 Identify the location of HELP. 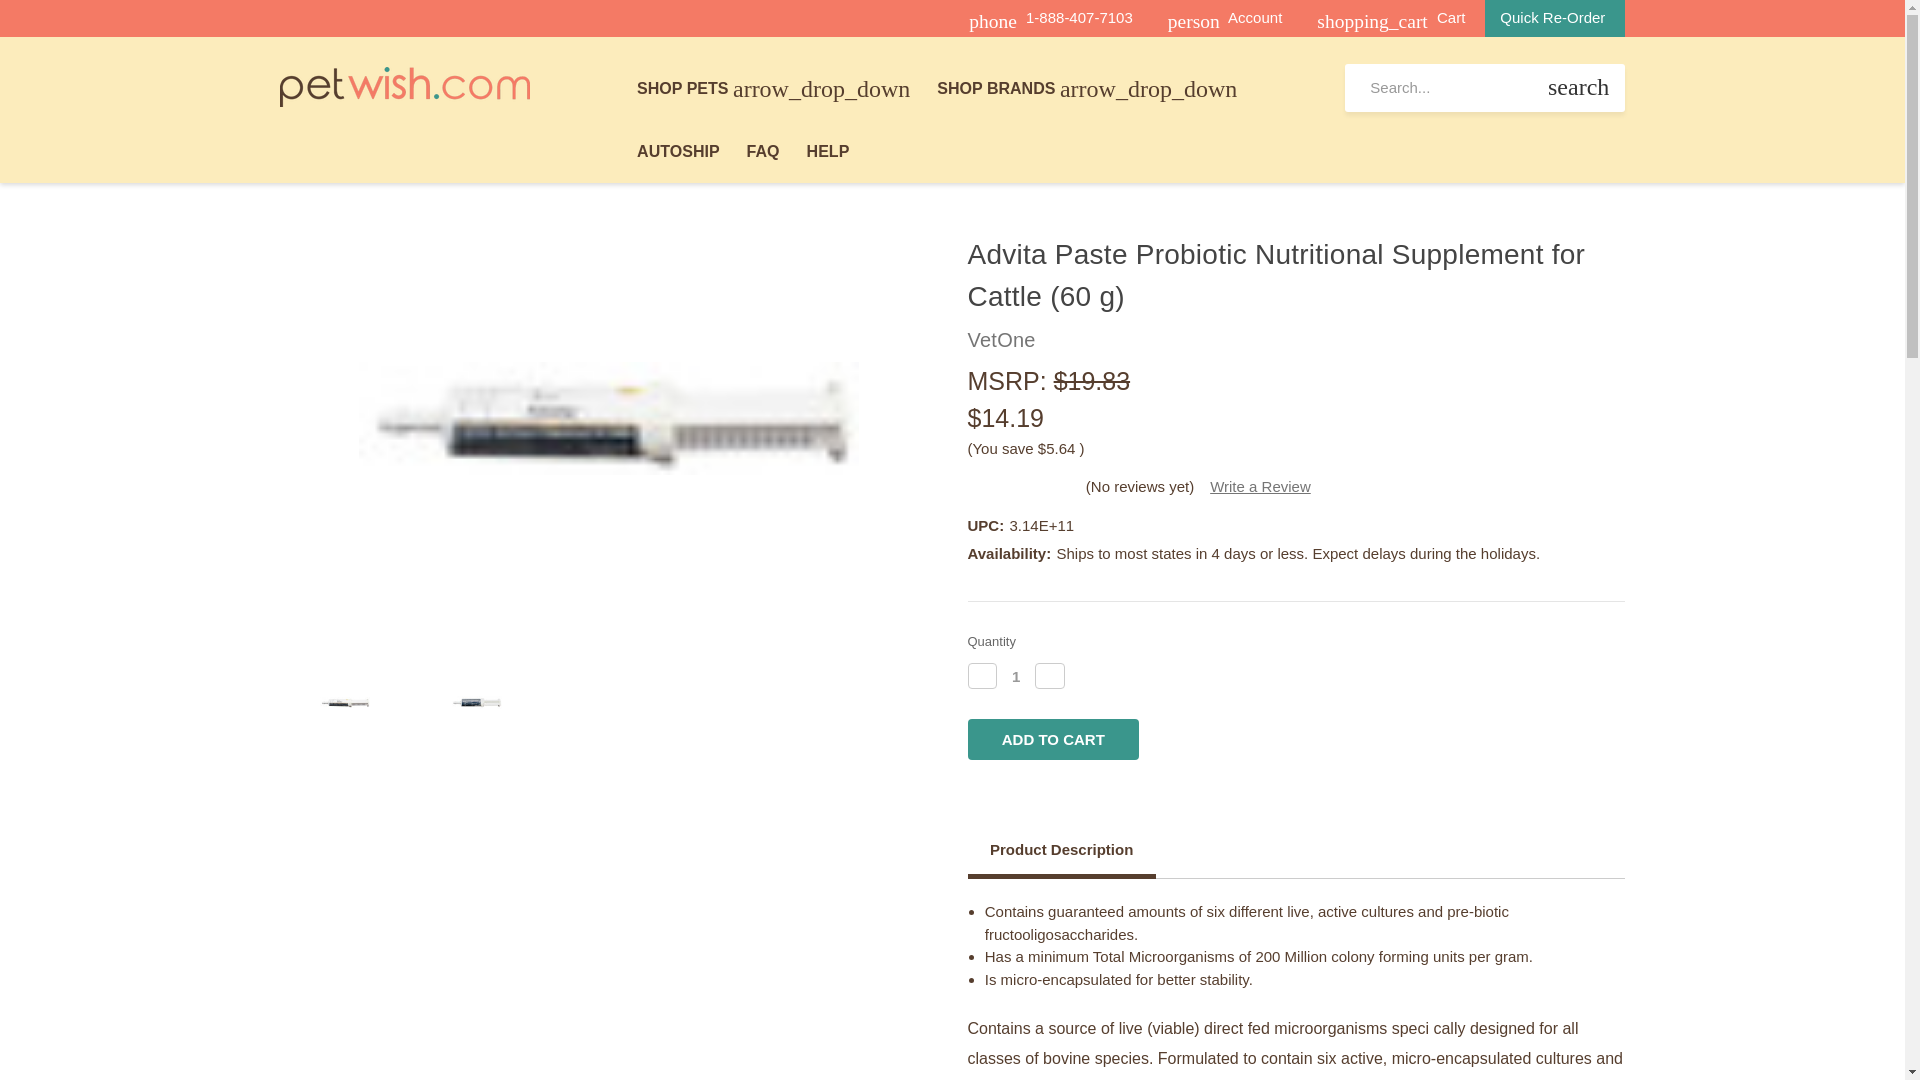
(827, 150).